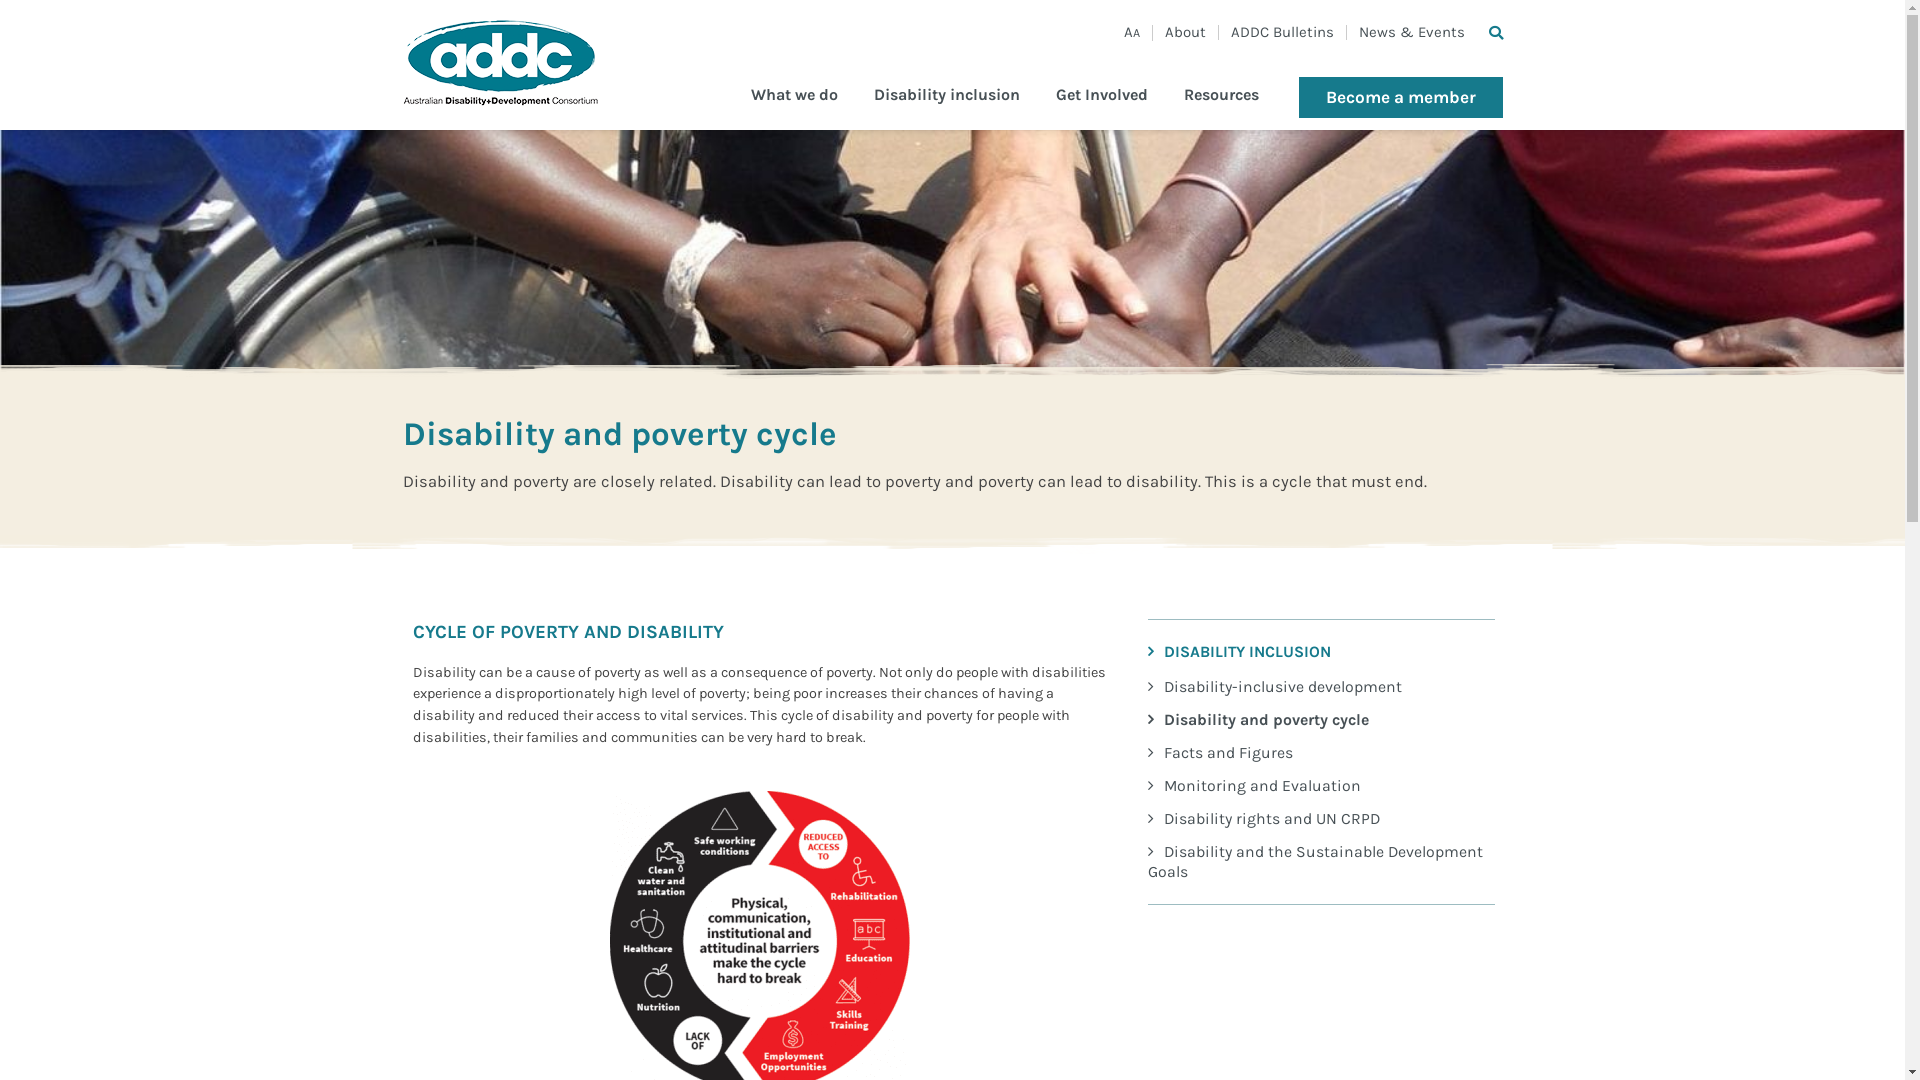 Image resolution: width=1920 pixels, height=1080 pixels. What do you see at coordinates (1411, 32) in the screenshot?
I see `News & Events` at bounding box center [1411, 32].